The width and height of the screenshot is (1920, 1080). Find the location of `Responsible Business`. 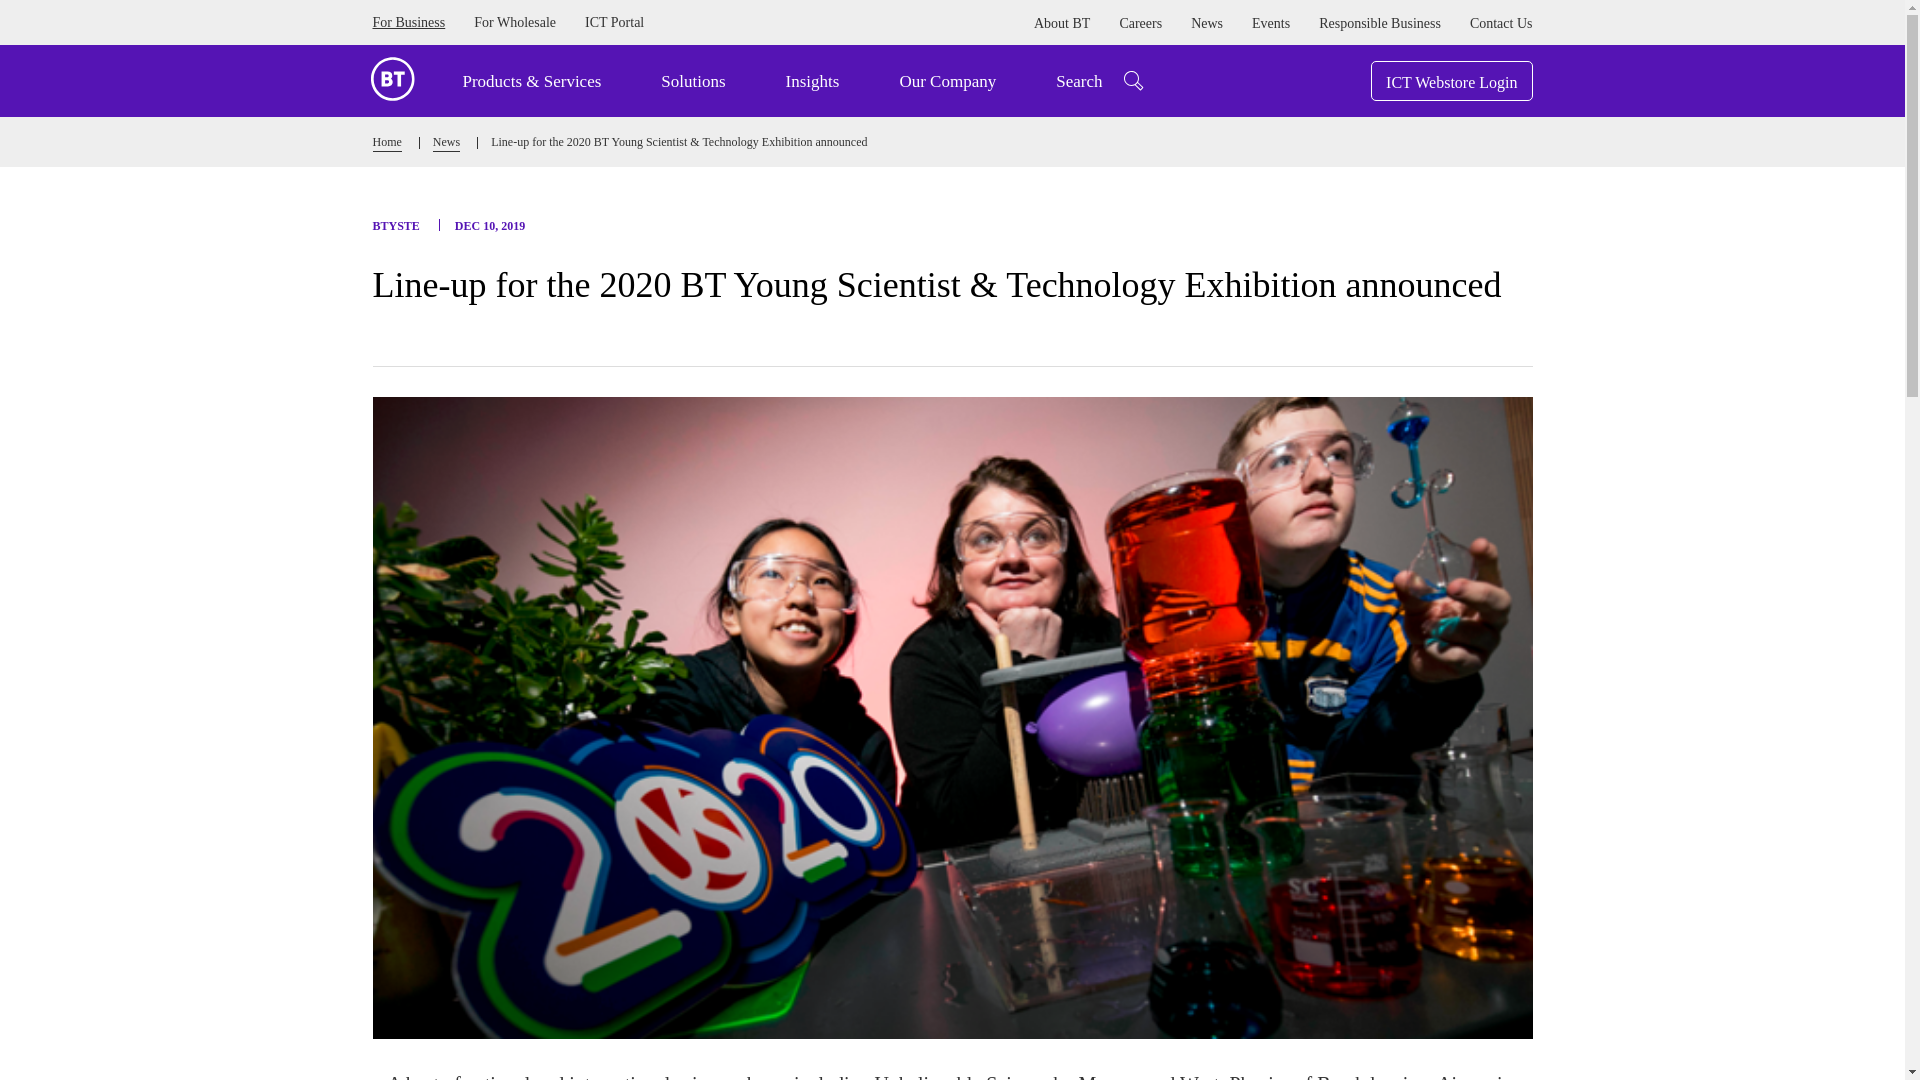

Responsible Business is located at coordinates (1380, 24).